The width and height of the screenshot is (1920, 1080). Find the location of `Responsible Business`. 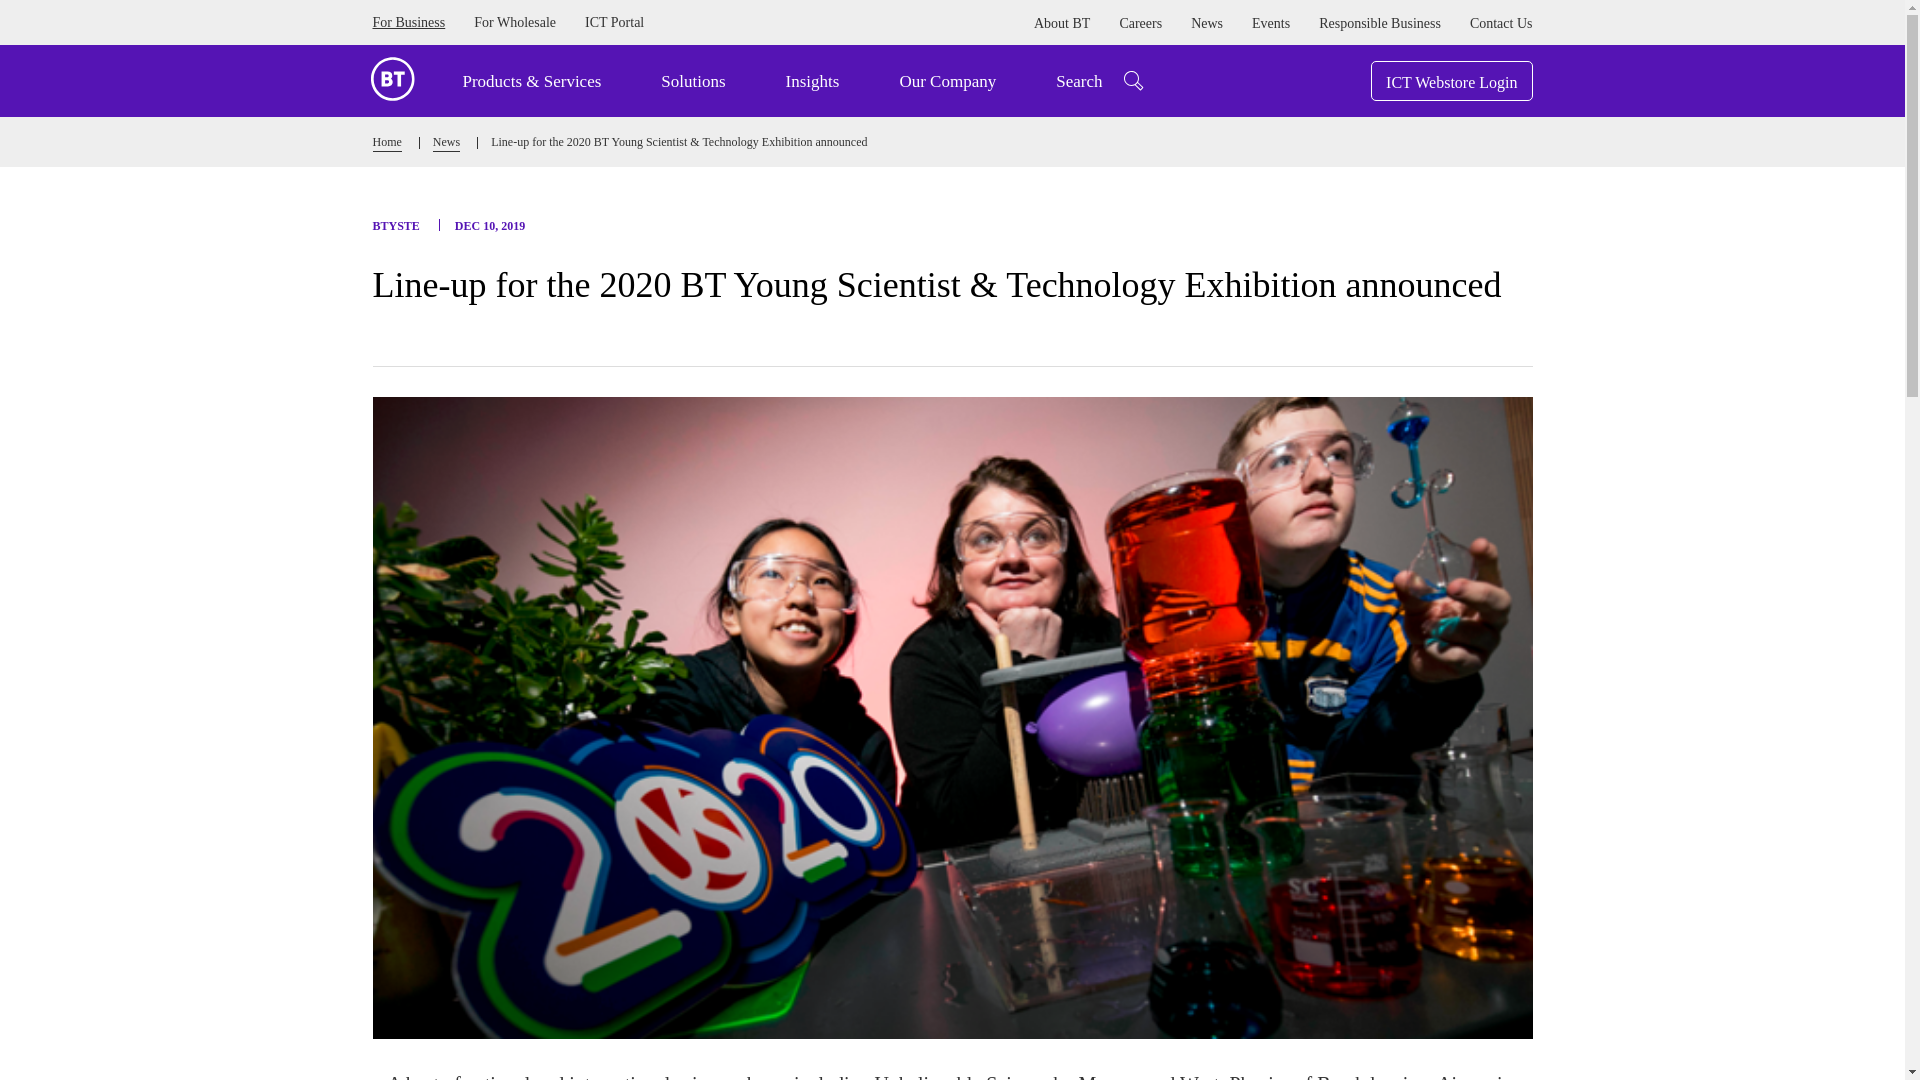

Responsible Business is located at coordinates (1380, 24).